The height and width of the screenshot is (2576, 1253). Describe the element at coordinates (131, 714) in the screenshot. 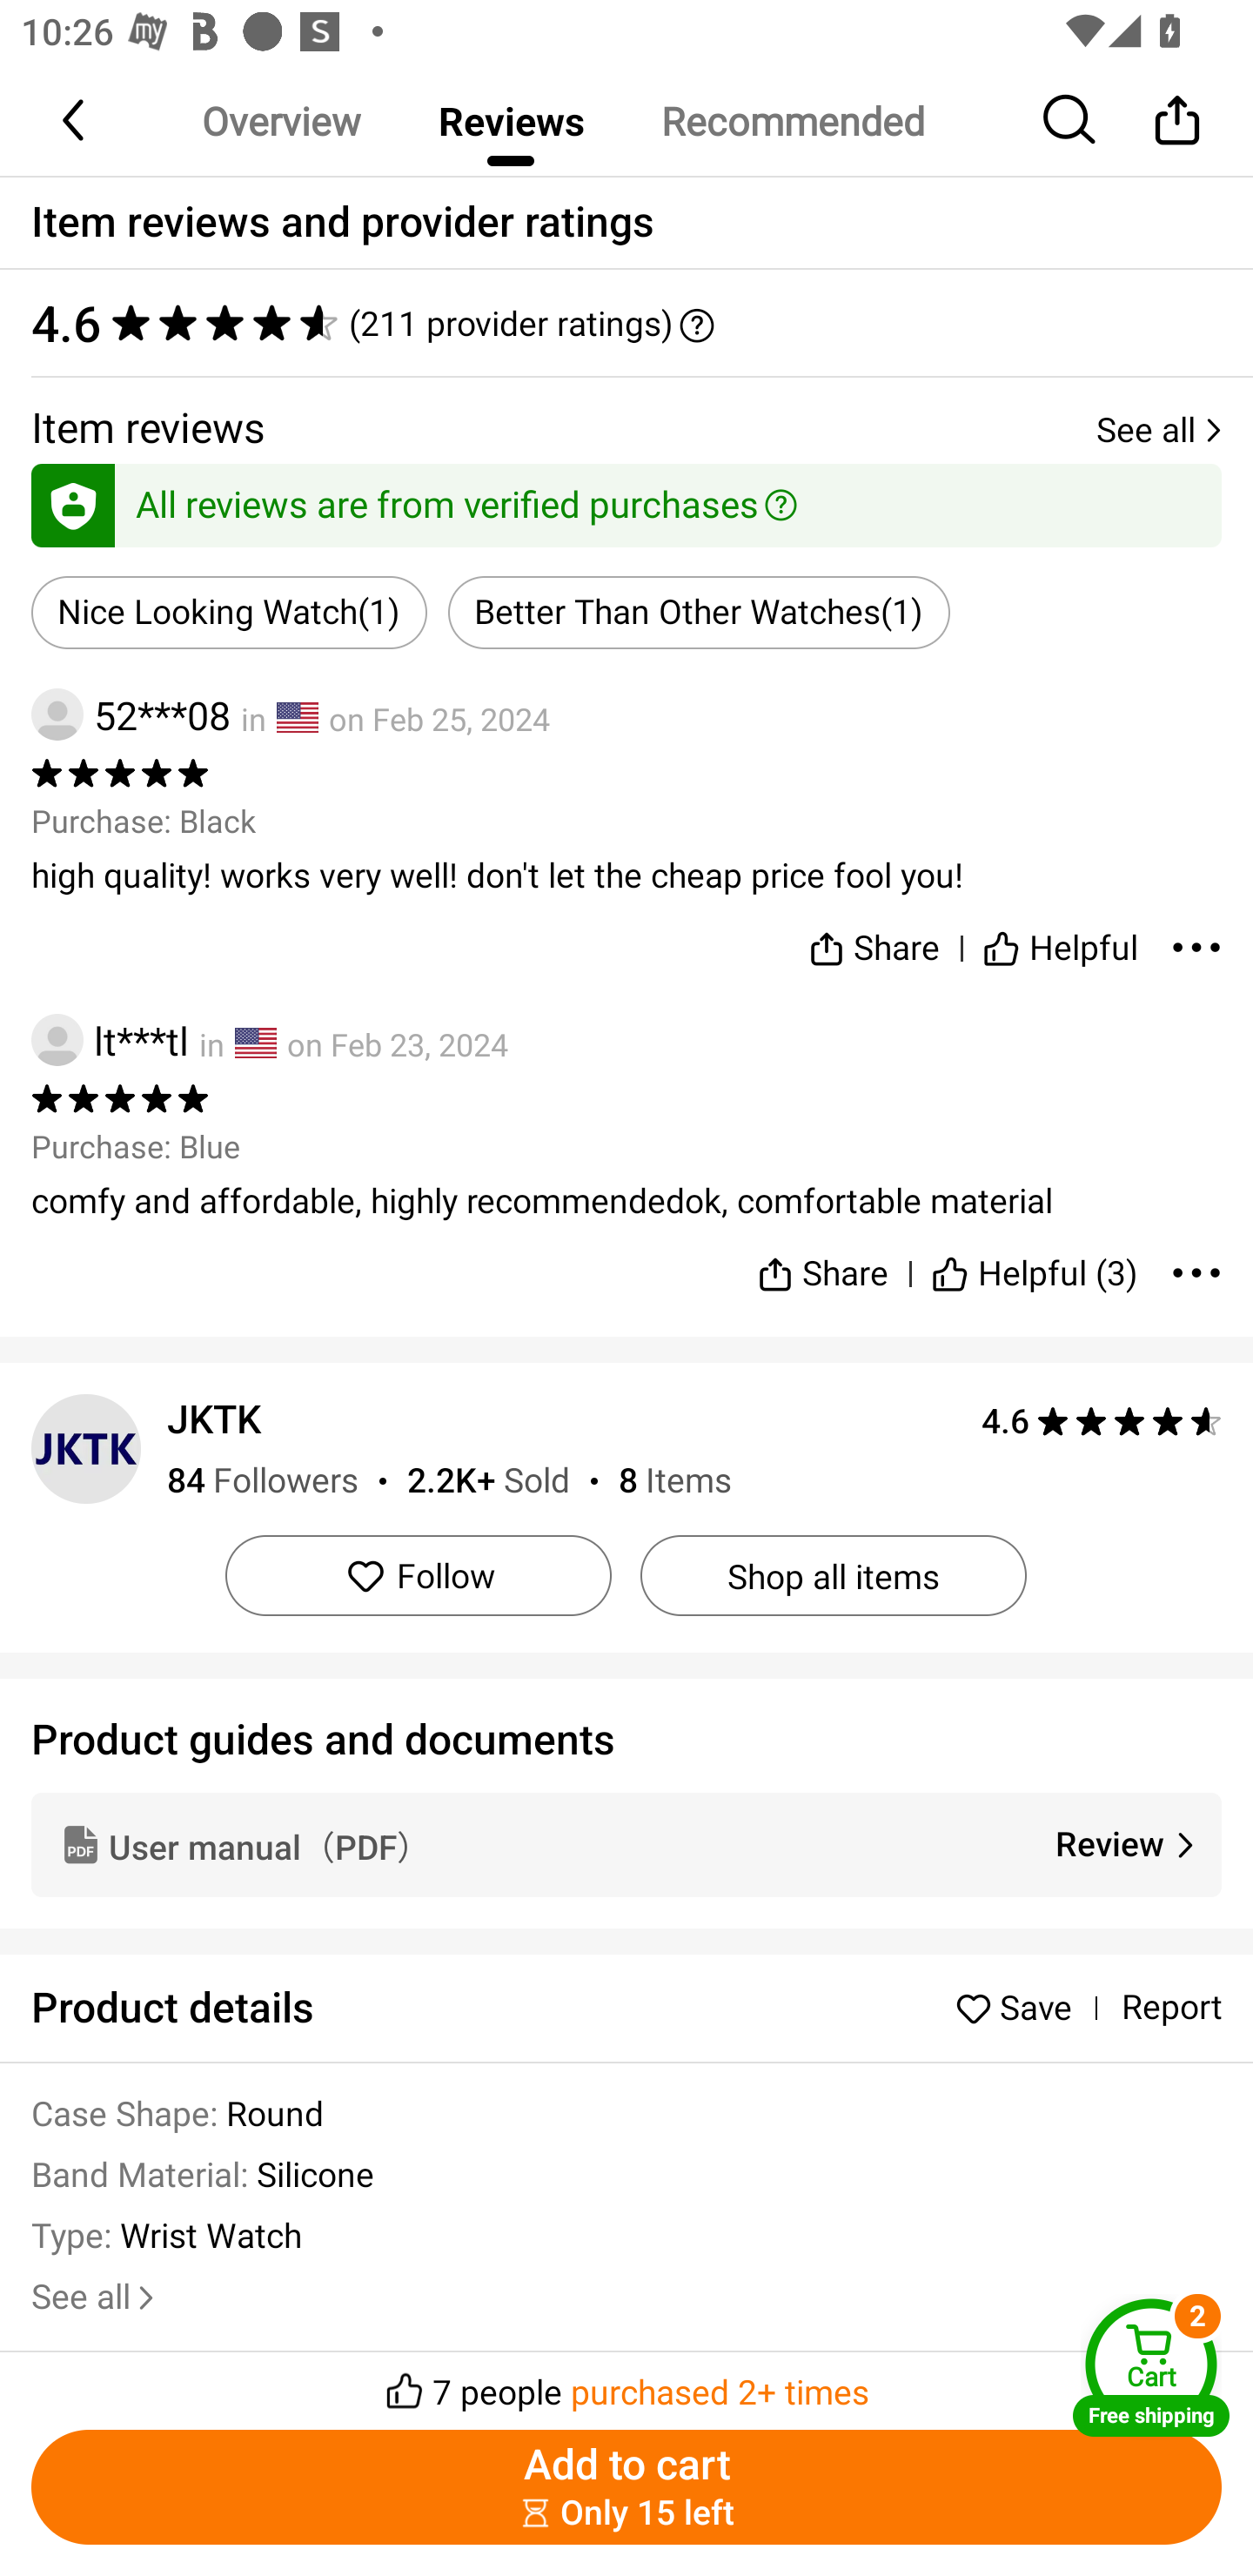

I see `52***08` at that location.